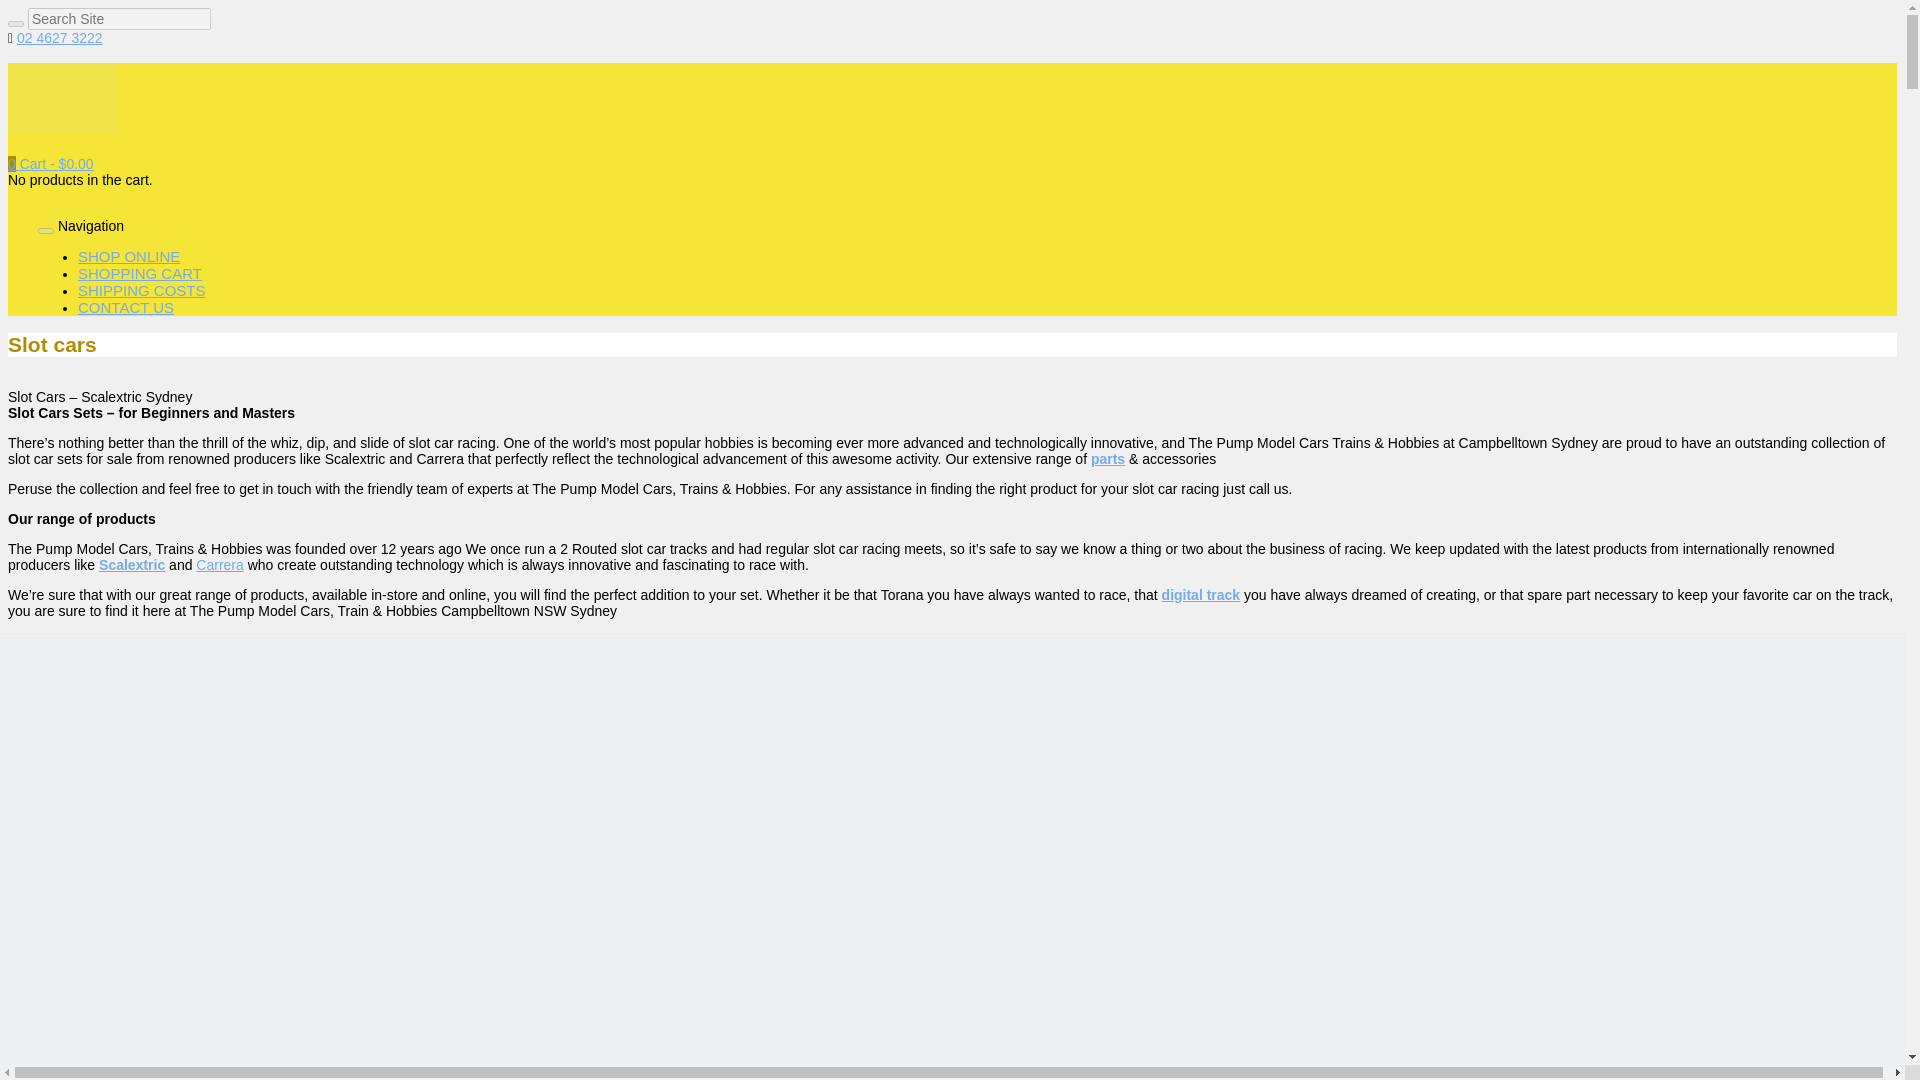  Describe the element at coordinates (46, 230) in the screenshot. I see `Toggle navigation` at that location.